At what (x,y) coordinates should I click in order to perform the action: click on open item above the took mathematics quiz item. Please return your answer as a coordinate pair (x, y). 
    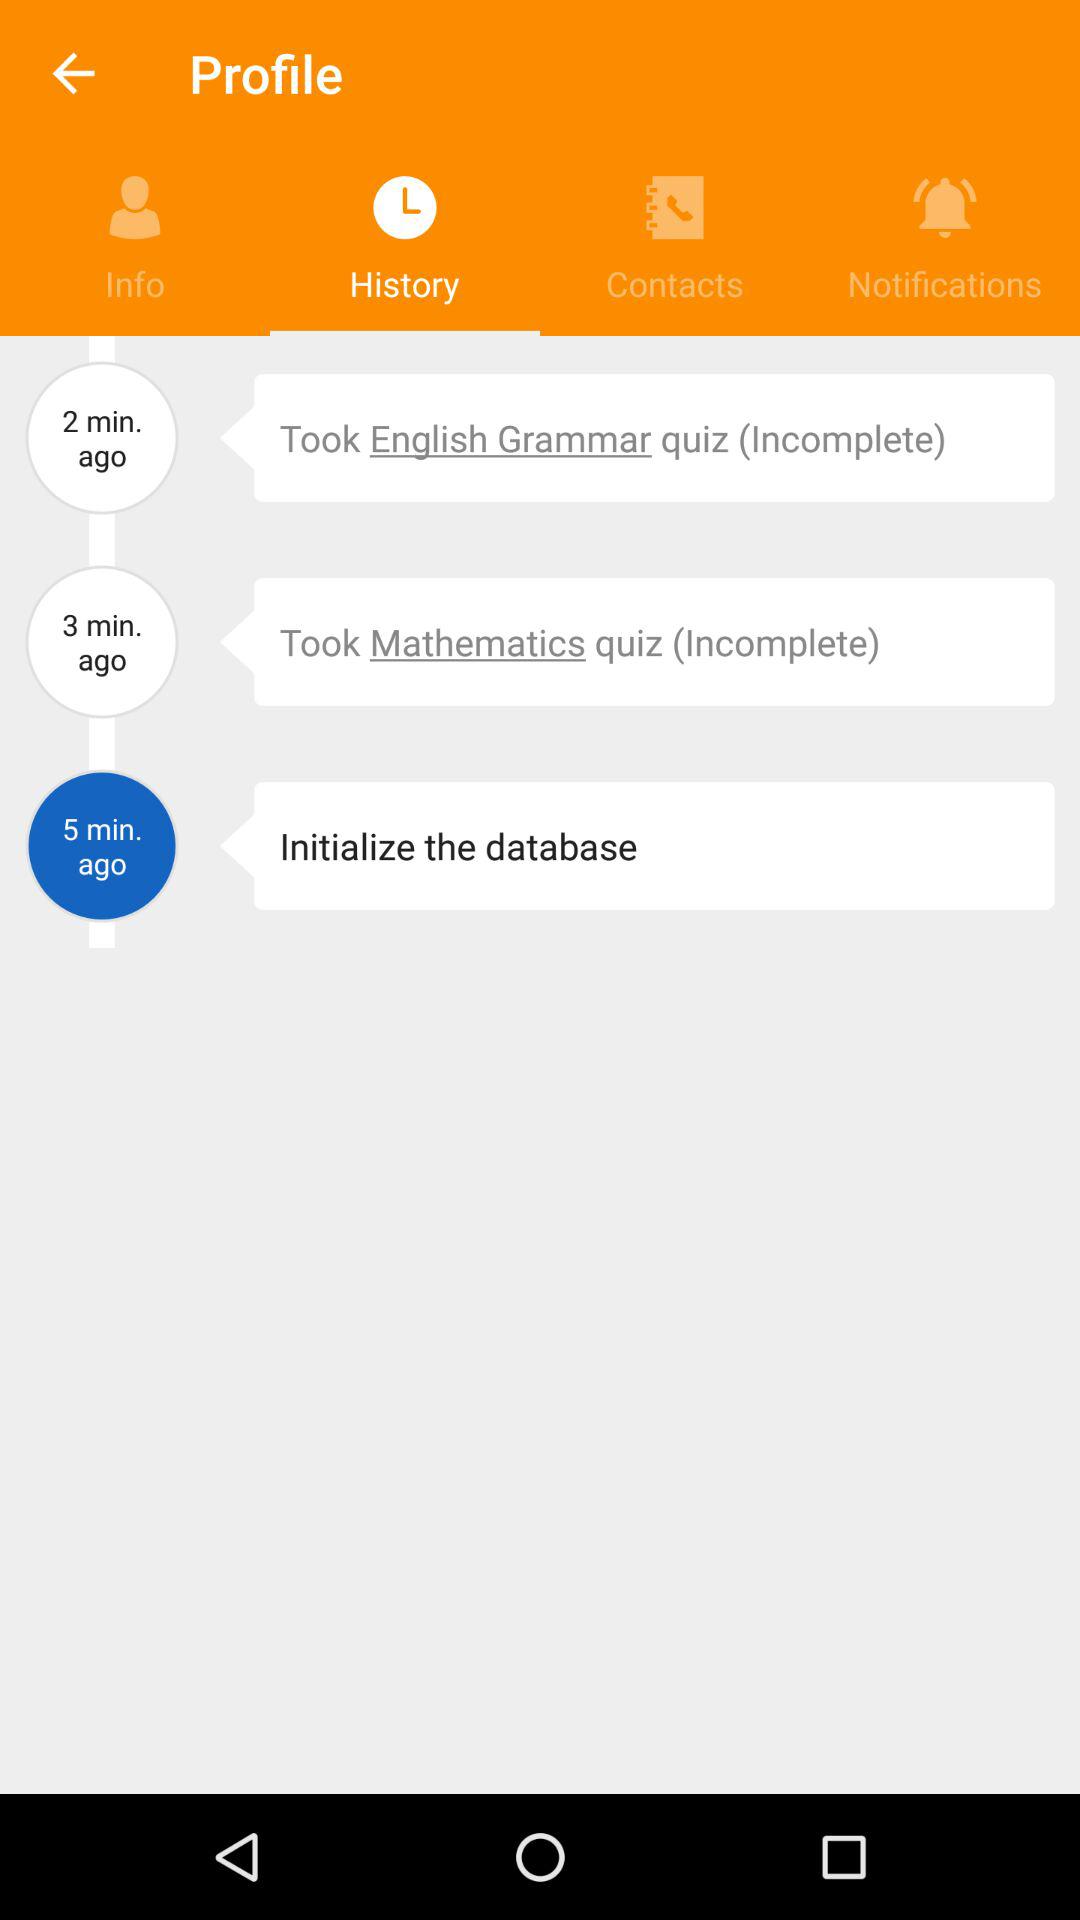
    Looking at the image, I should click on (654, 438).